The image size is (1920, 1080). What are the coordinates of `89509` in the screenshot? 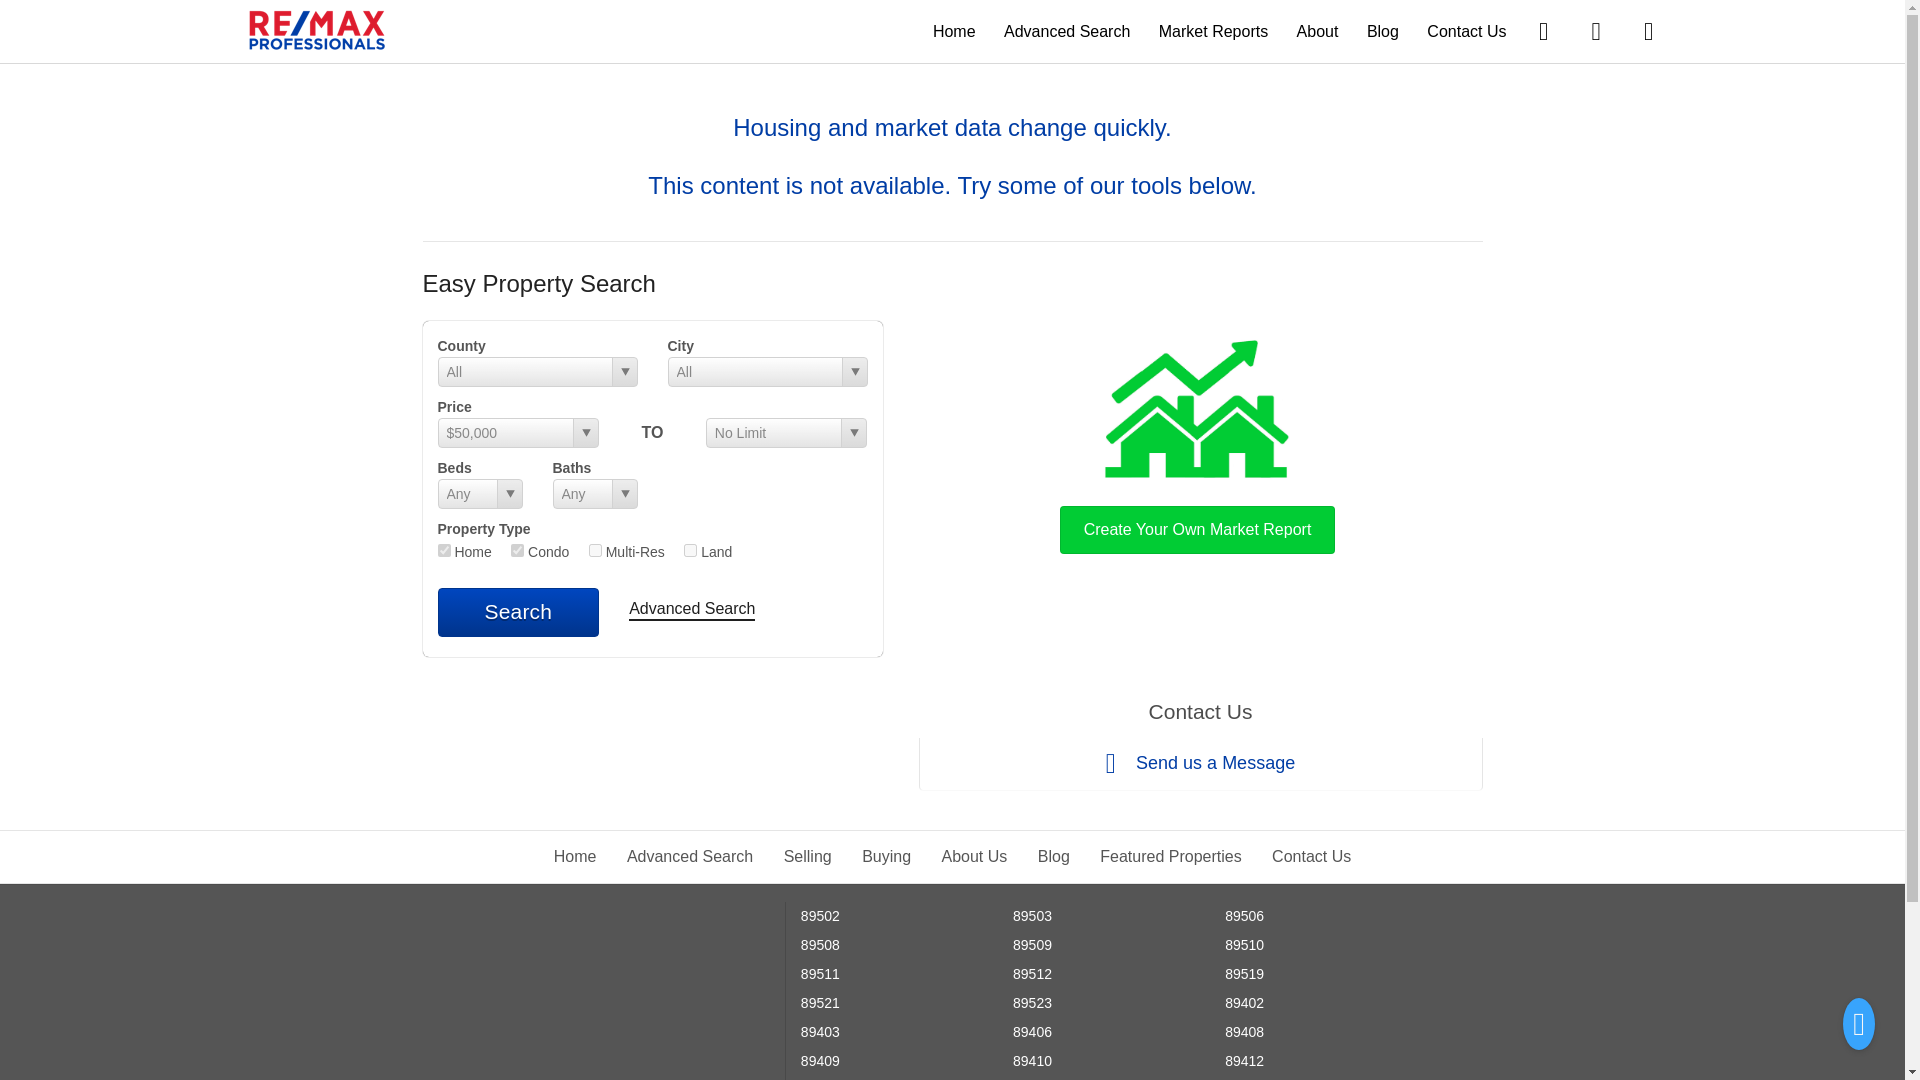 It's located at (1032, 944).